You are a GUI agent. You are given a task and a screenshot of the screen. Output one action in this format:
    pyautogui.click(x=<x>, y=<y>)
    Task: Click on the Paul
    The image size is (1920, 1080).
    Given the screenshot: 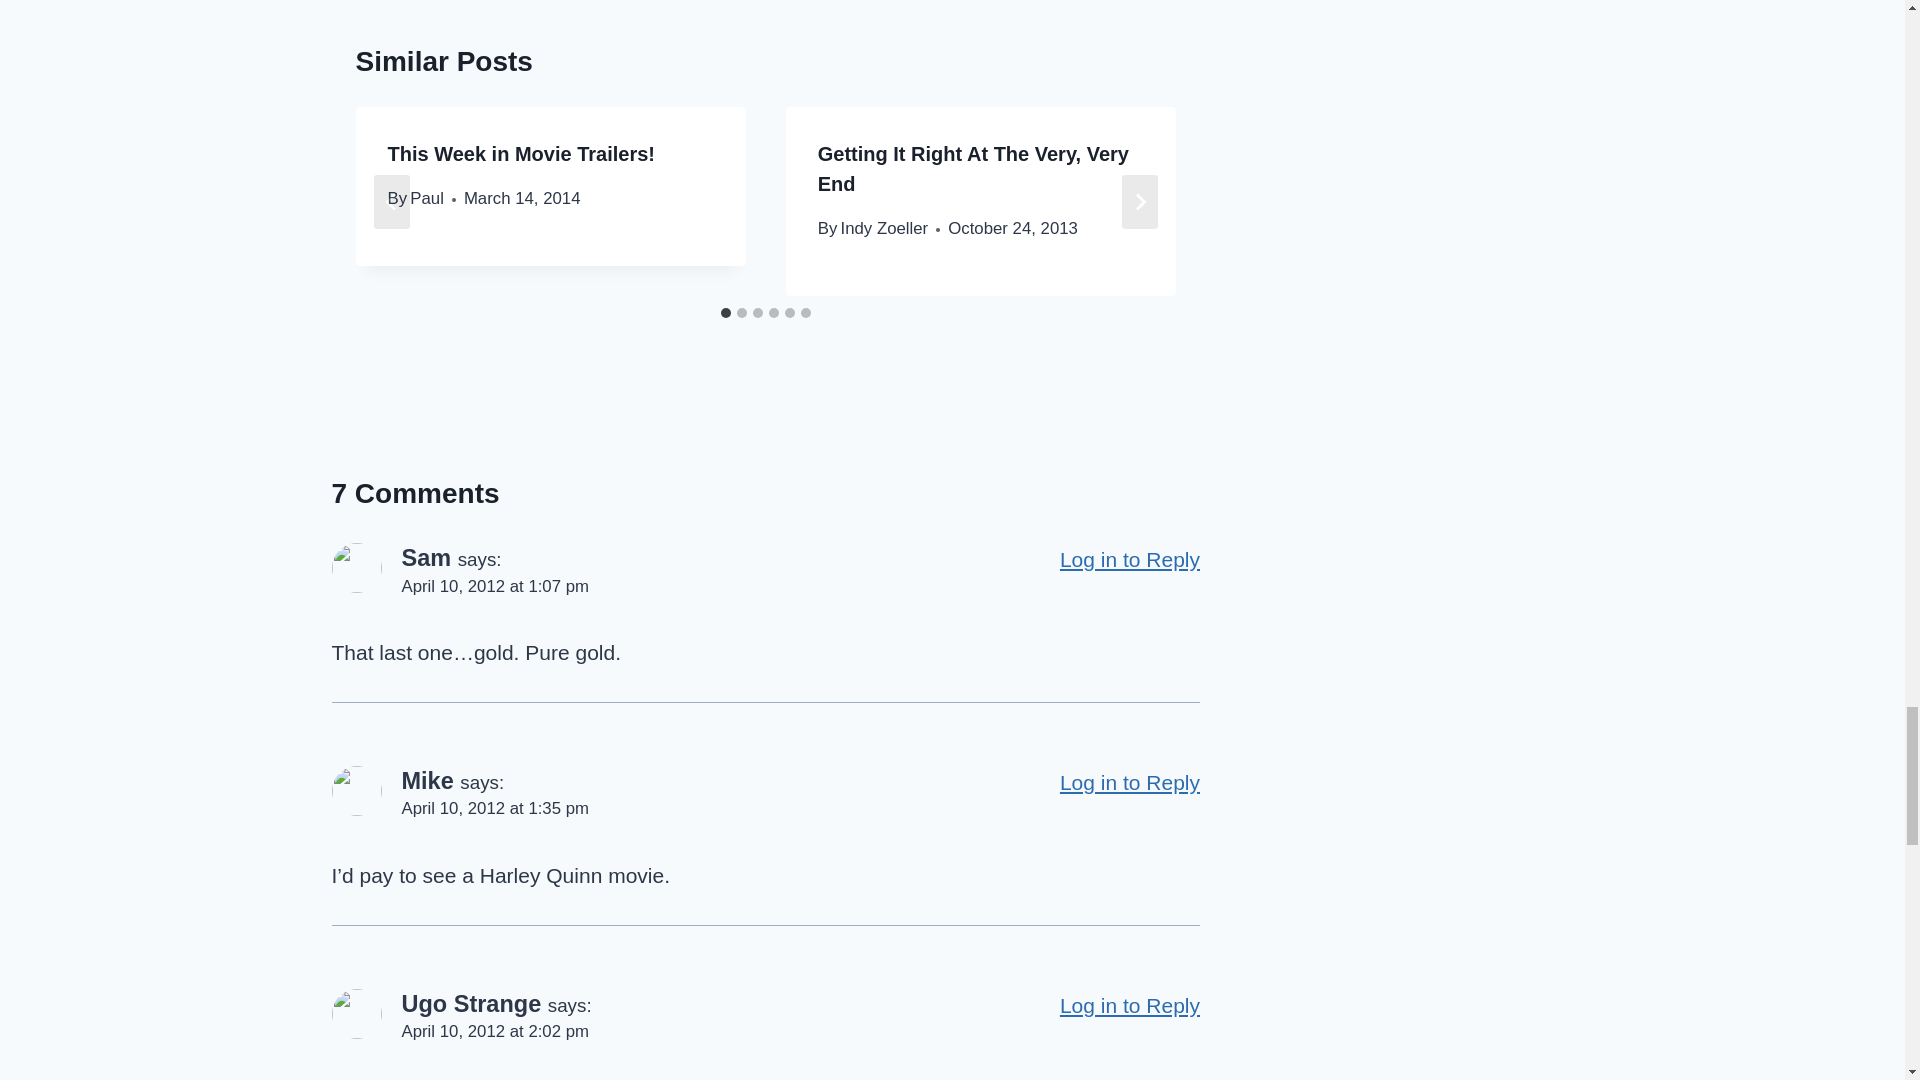 What is the action you would take?
    pyautogui.click(x=426, y=198)
    